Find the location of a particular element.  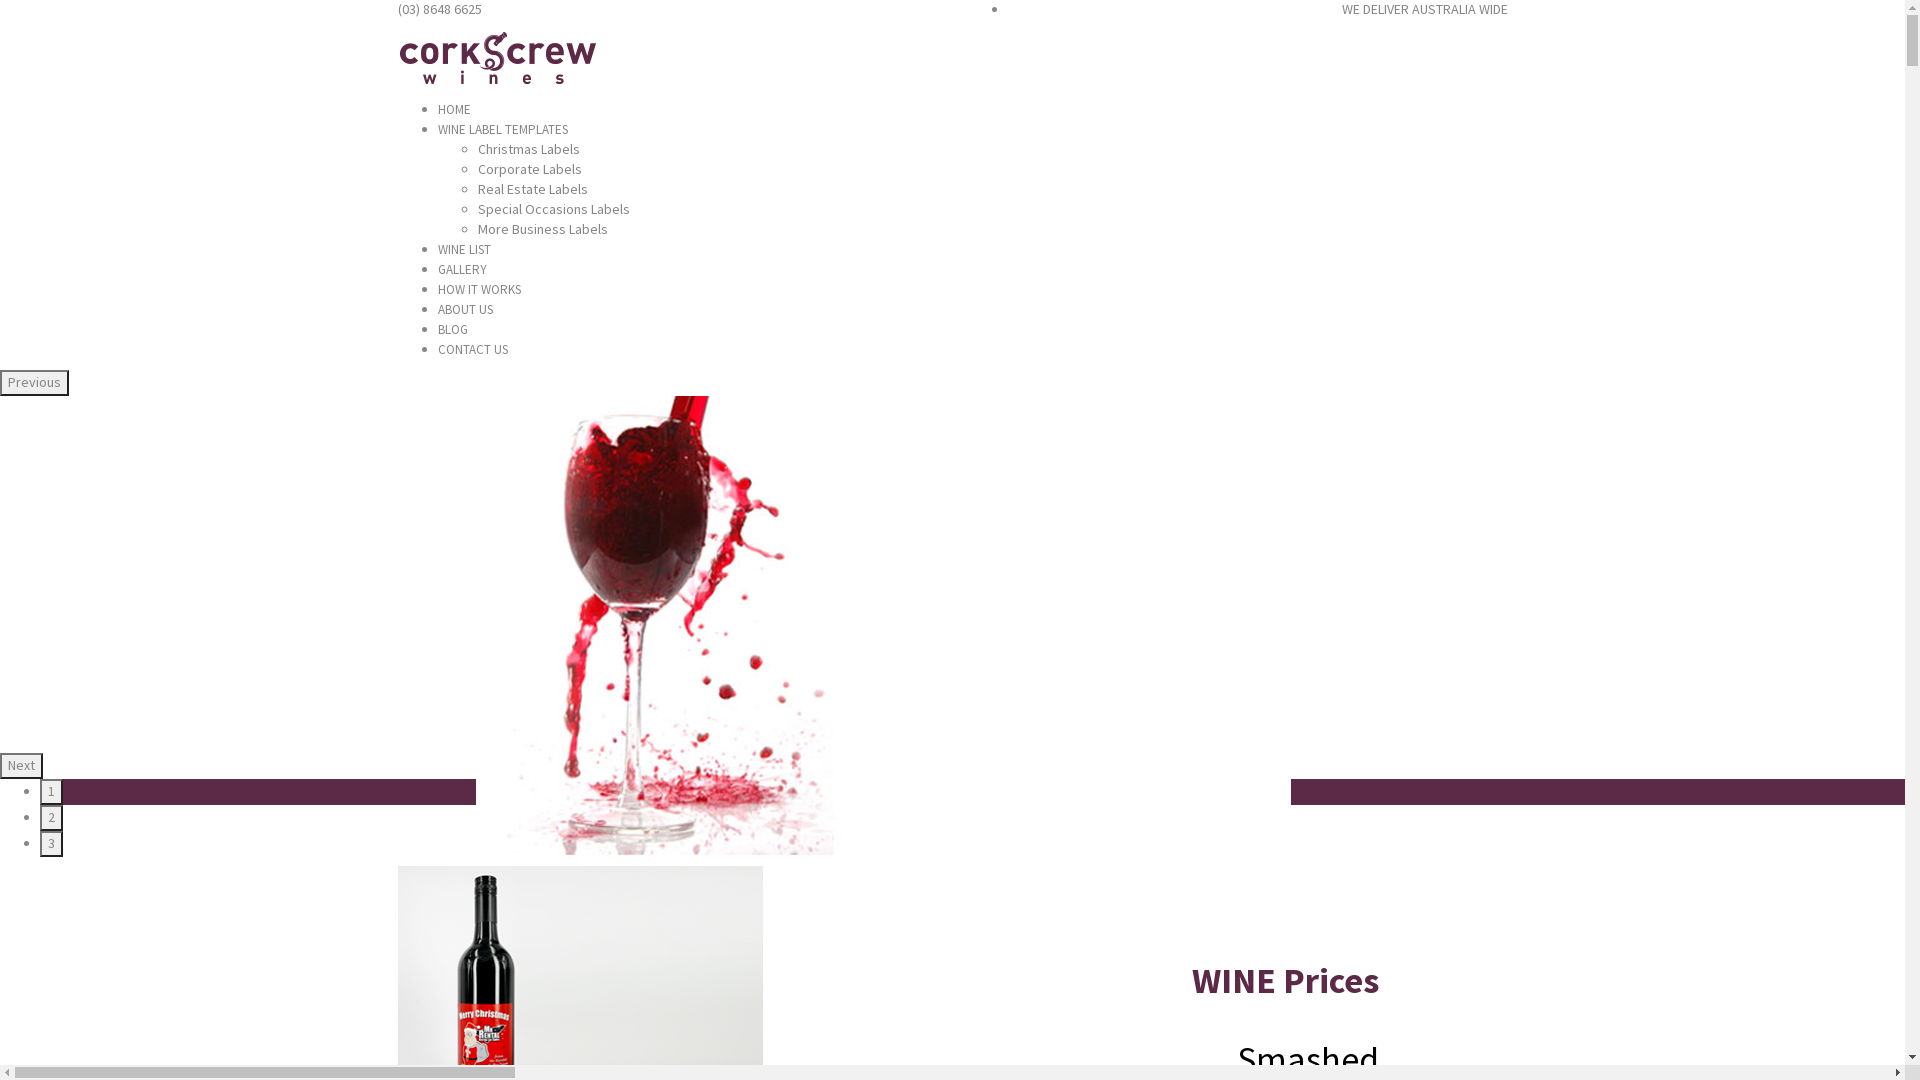

ABOUT US is located at coordinates (466, 310).